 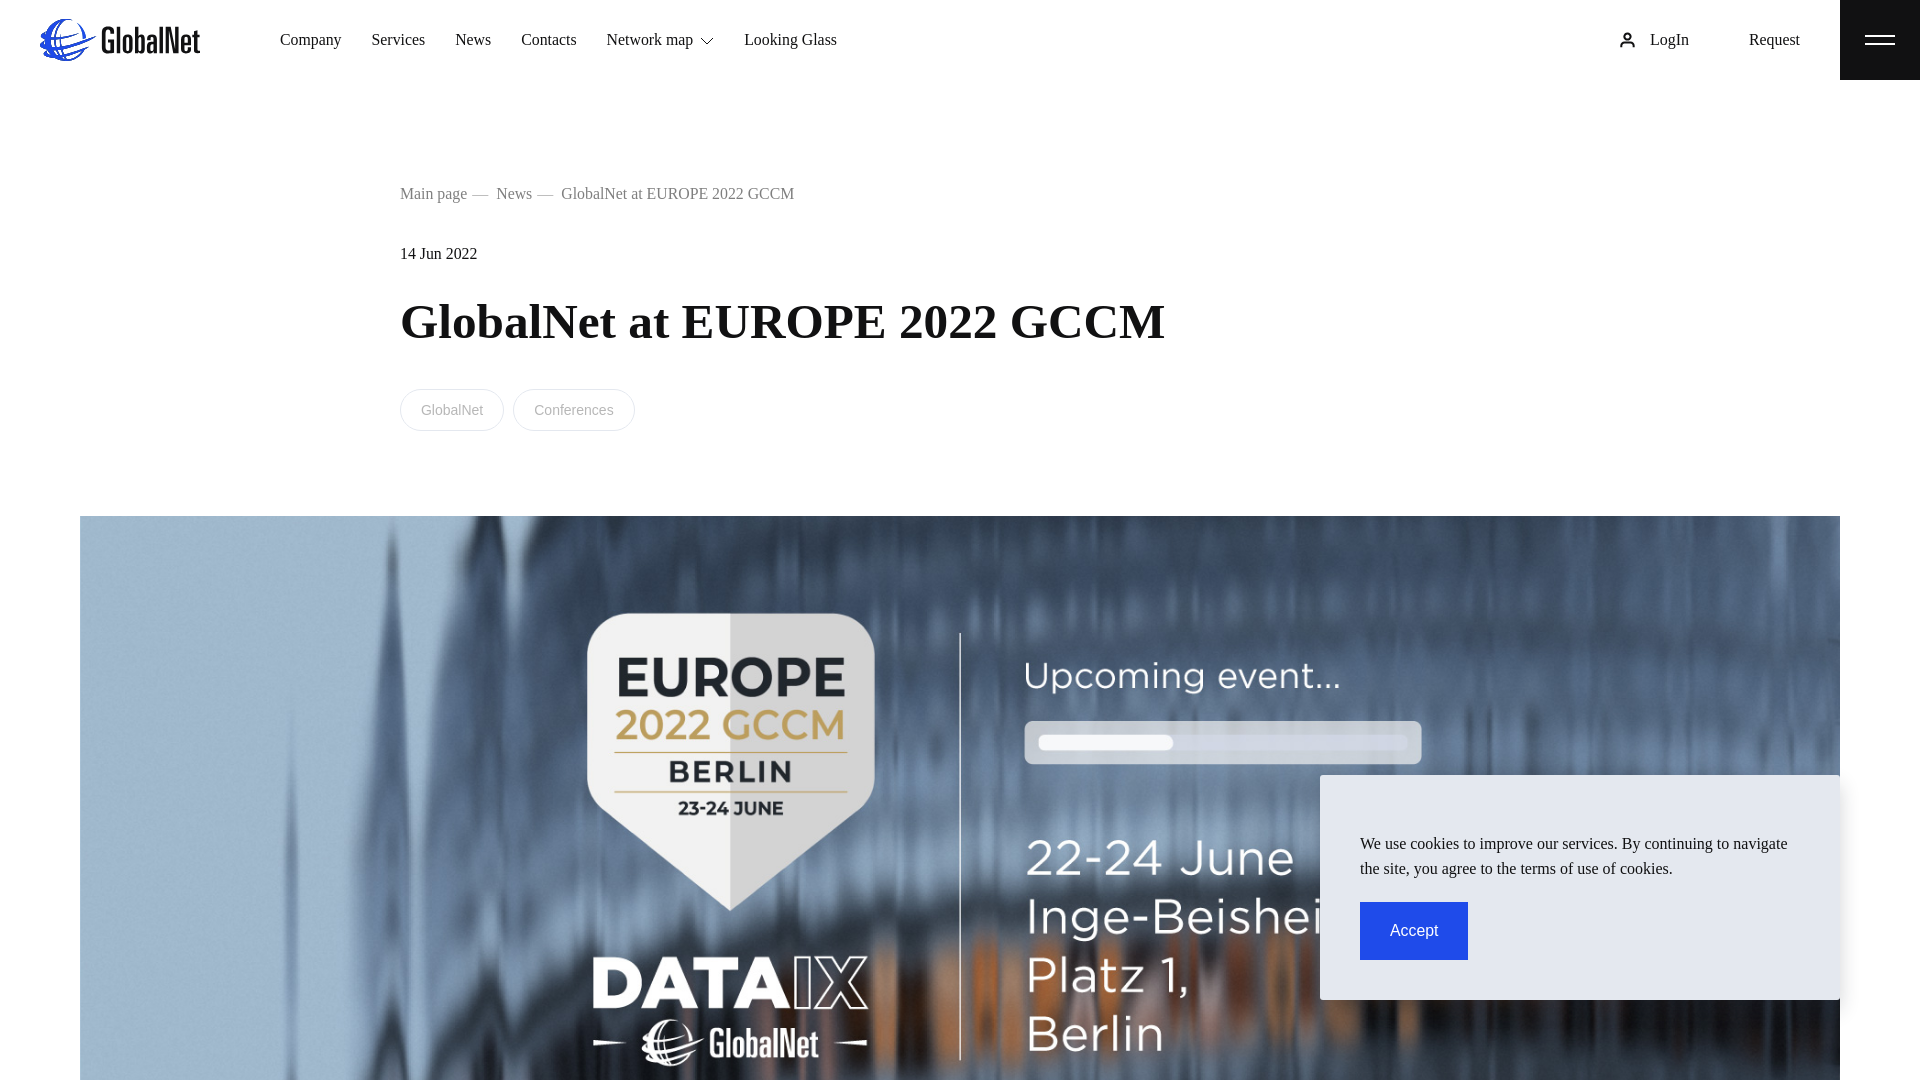 What do you see at coordinates (310, 39) in the screenshot?
I see `Company` at bounding box center [310, 39].